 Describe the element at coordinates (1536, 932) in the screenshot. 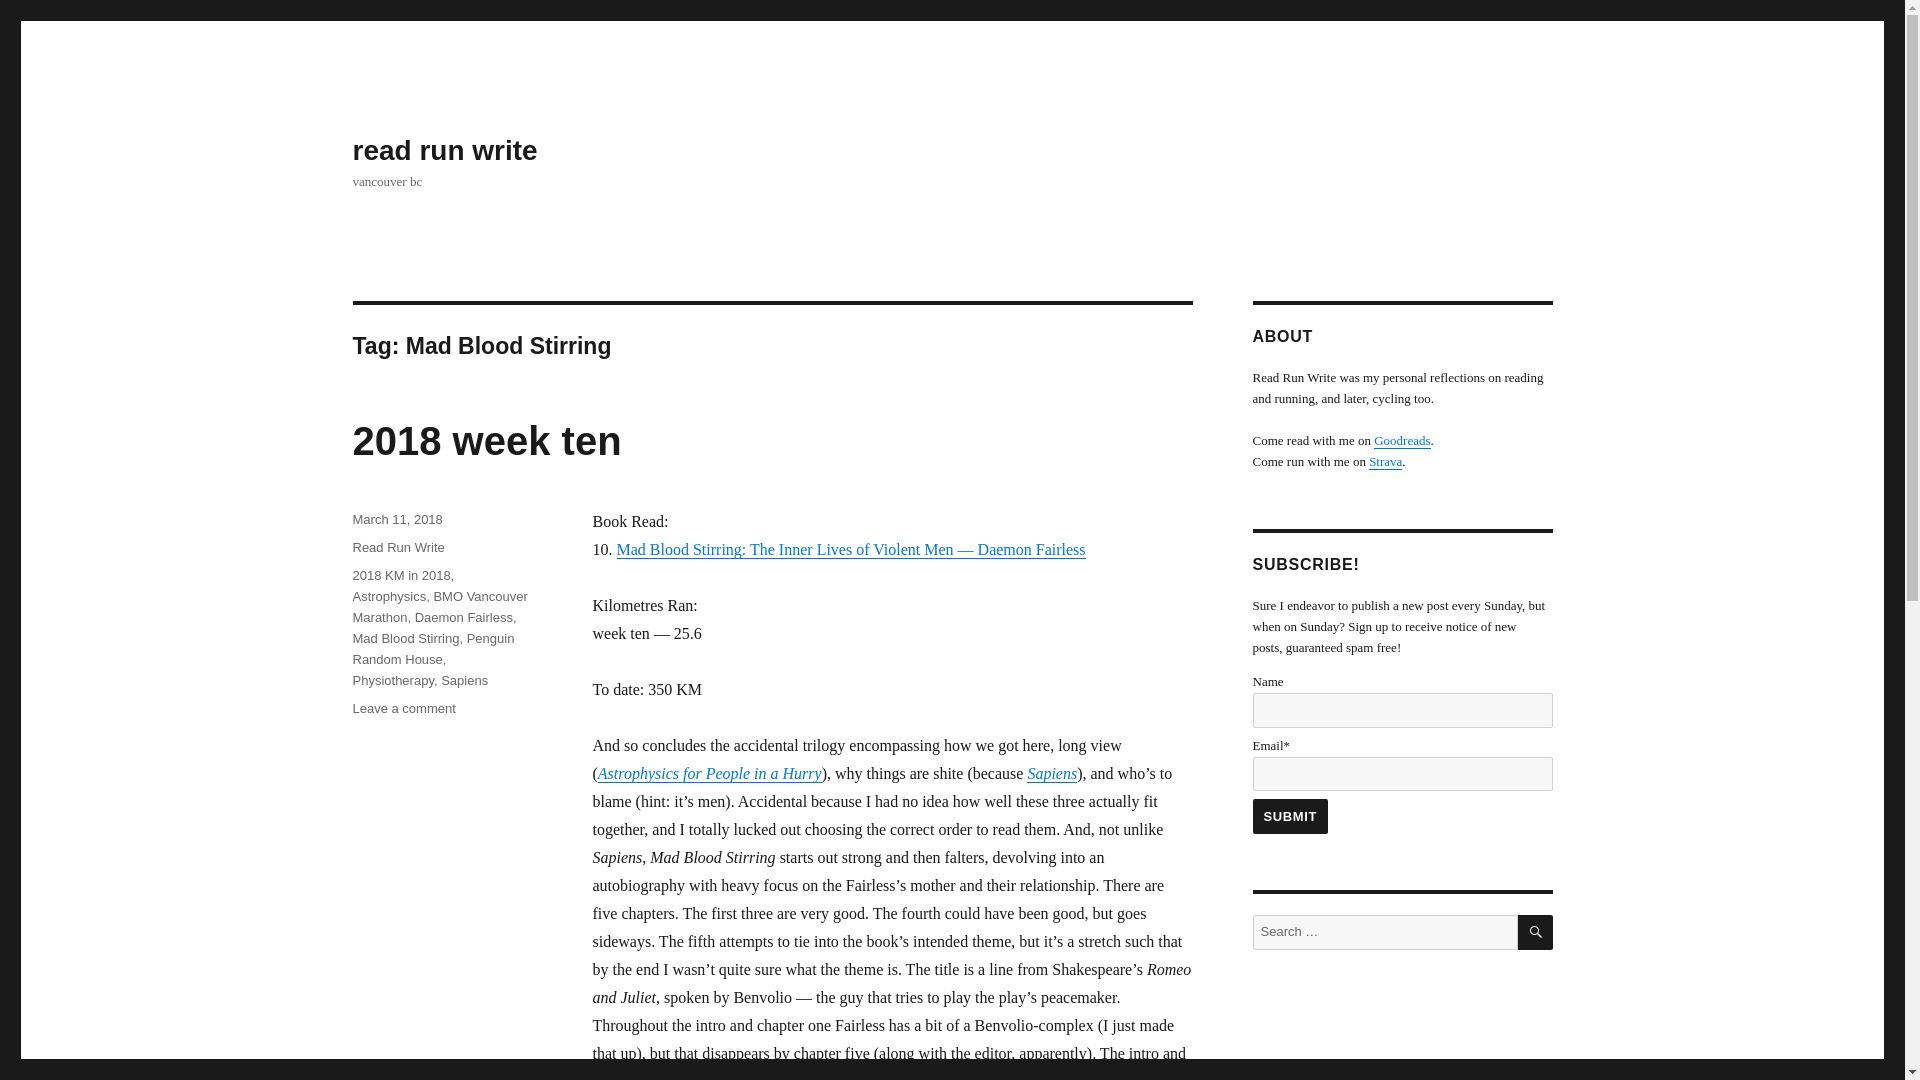

I see `SEARCH` at that location.